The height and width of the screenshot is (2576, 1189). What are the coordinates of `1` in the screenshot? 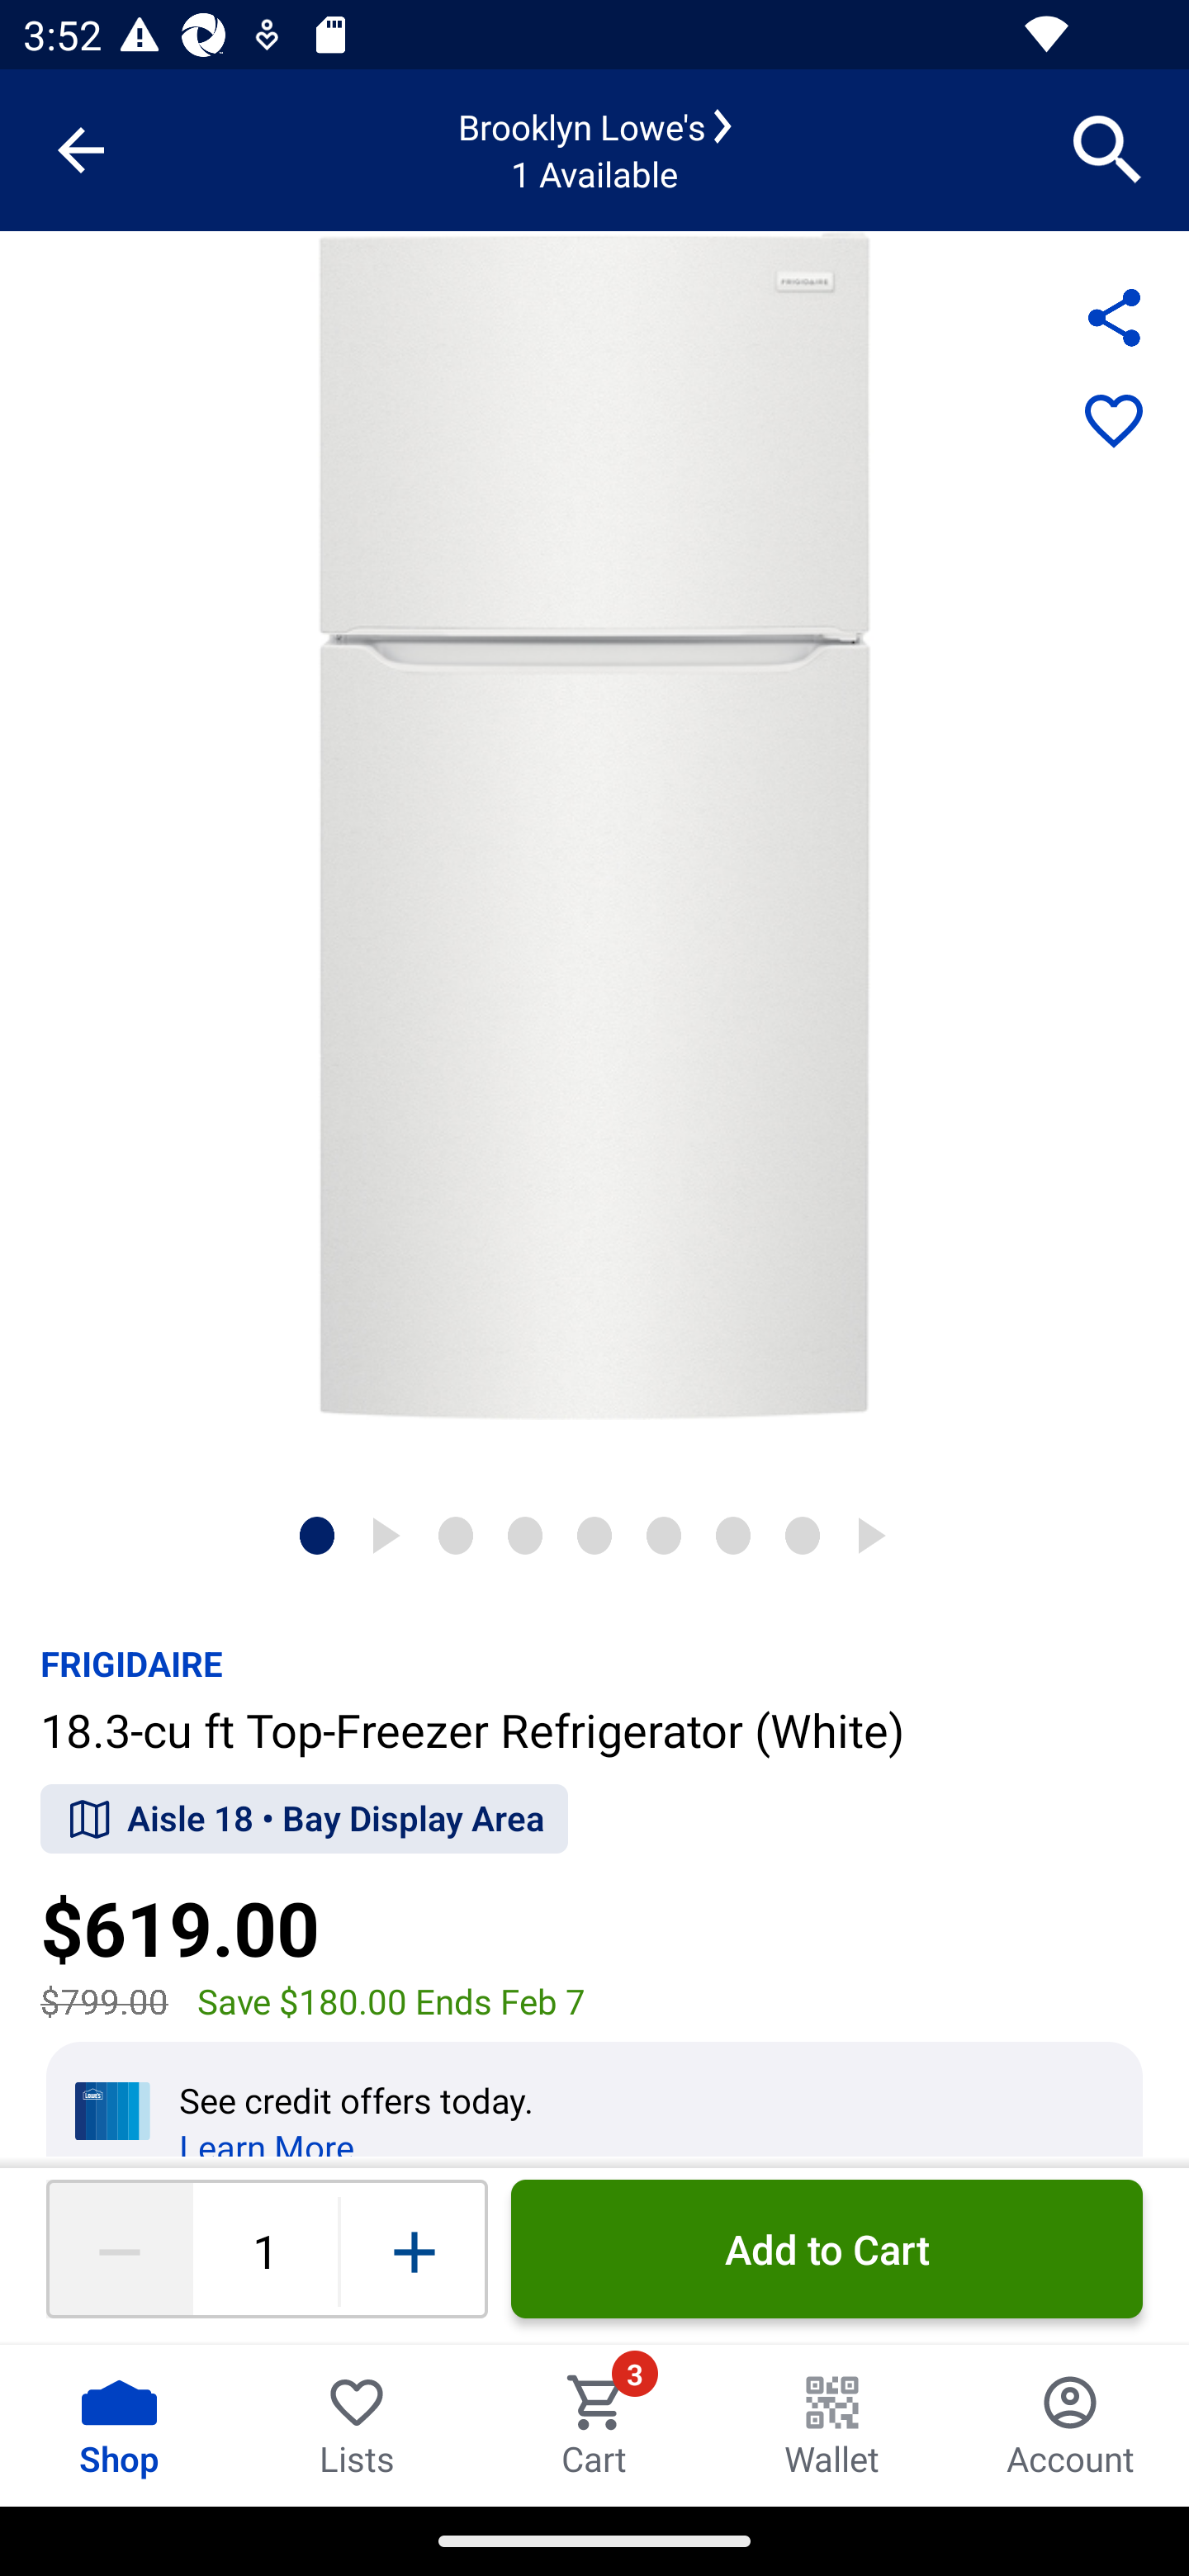 It's located at (264, 2249).